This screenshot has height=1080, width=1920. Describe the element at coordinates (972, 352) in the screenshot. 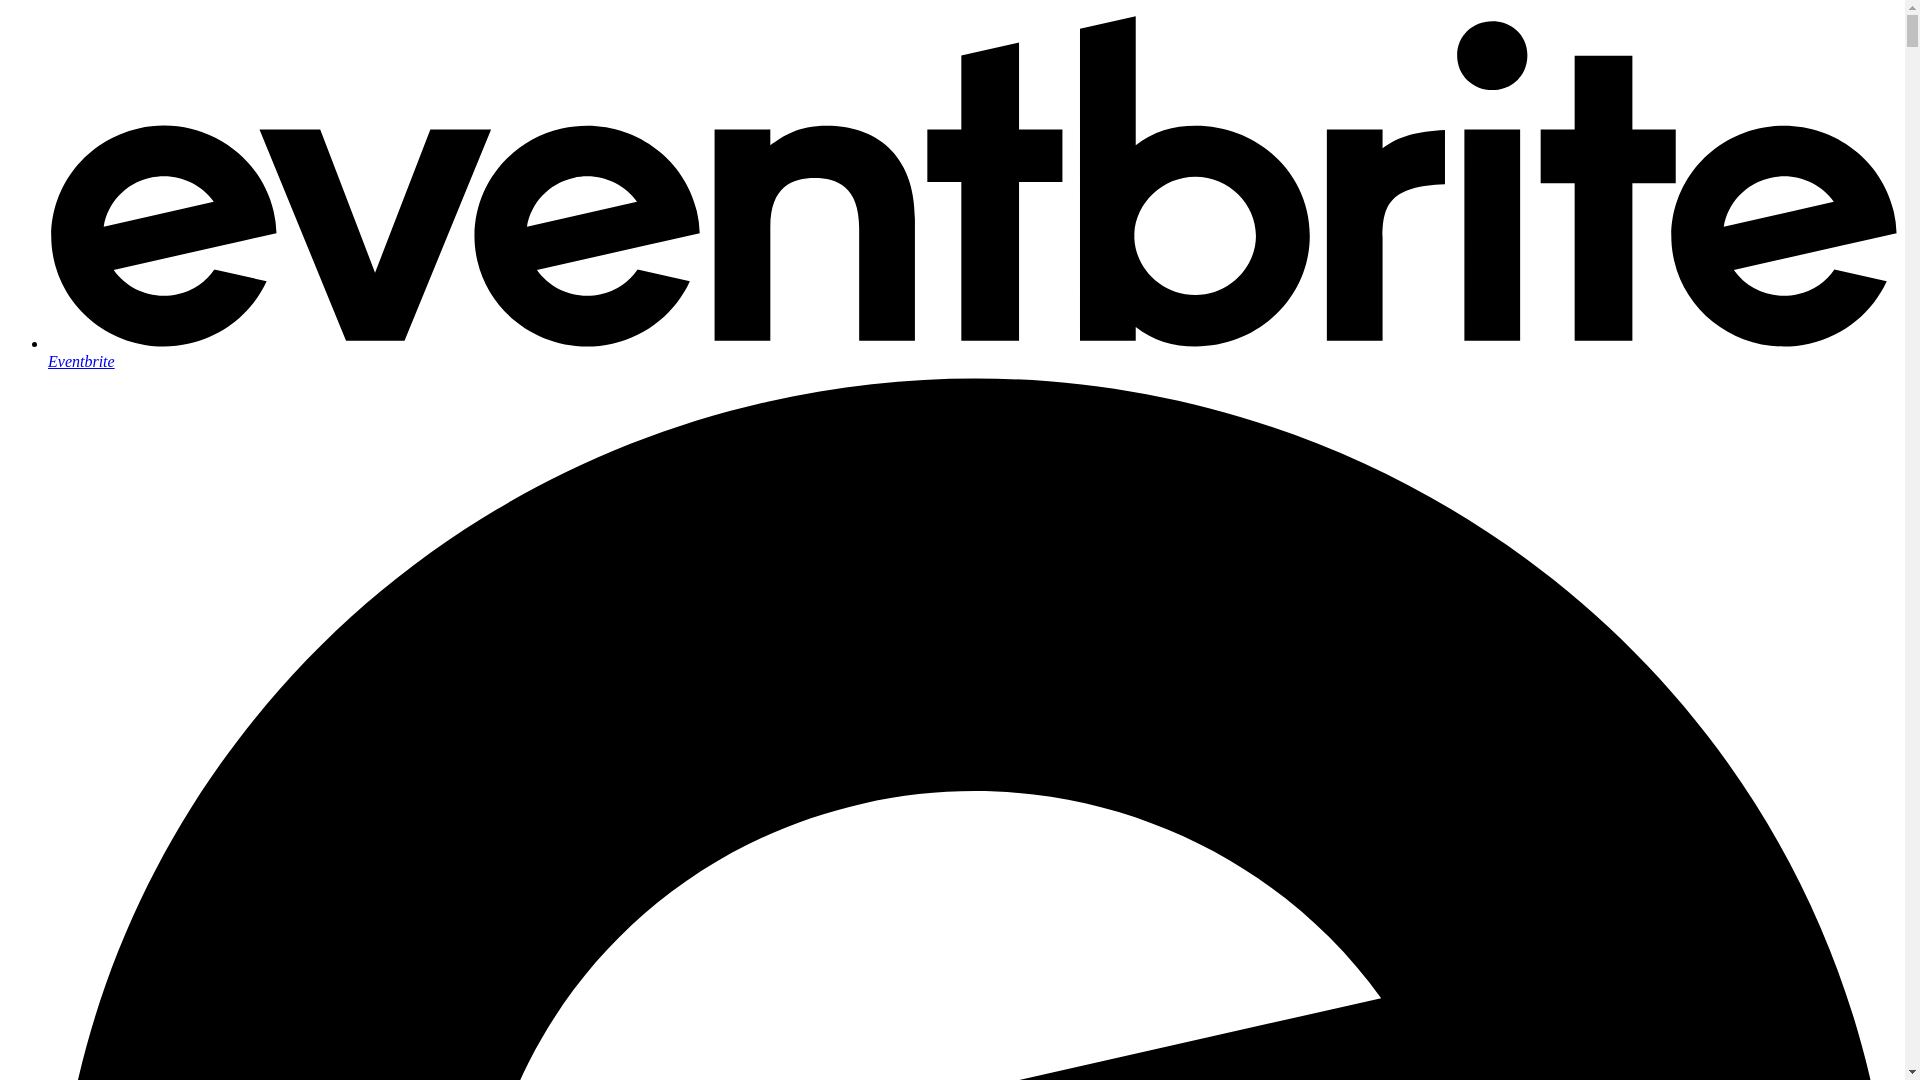

I see `Eventbrite` at that location.